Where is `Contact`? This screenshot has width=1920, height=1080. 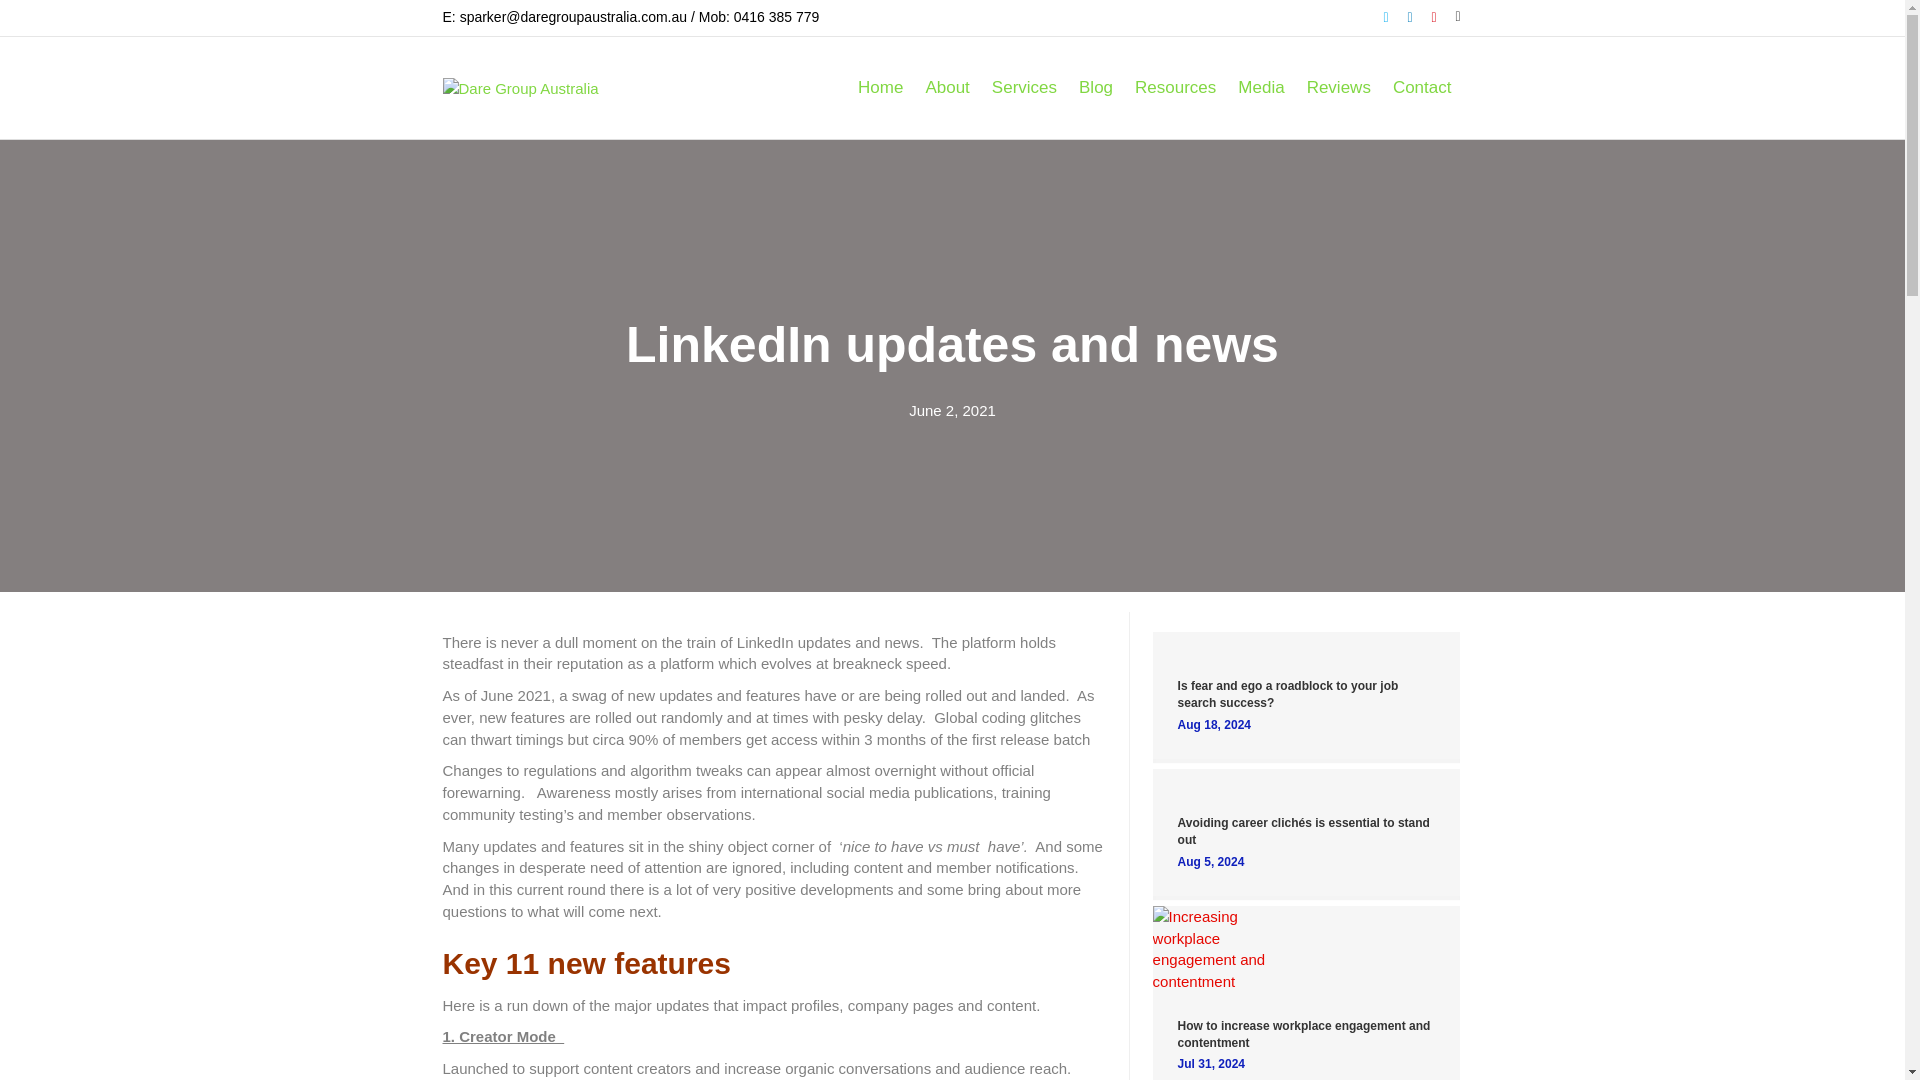
Contact is located at coordinates (1422, 87).